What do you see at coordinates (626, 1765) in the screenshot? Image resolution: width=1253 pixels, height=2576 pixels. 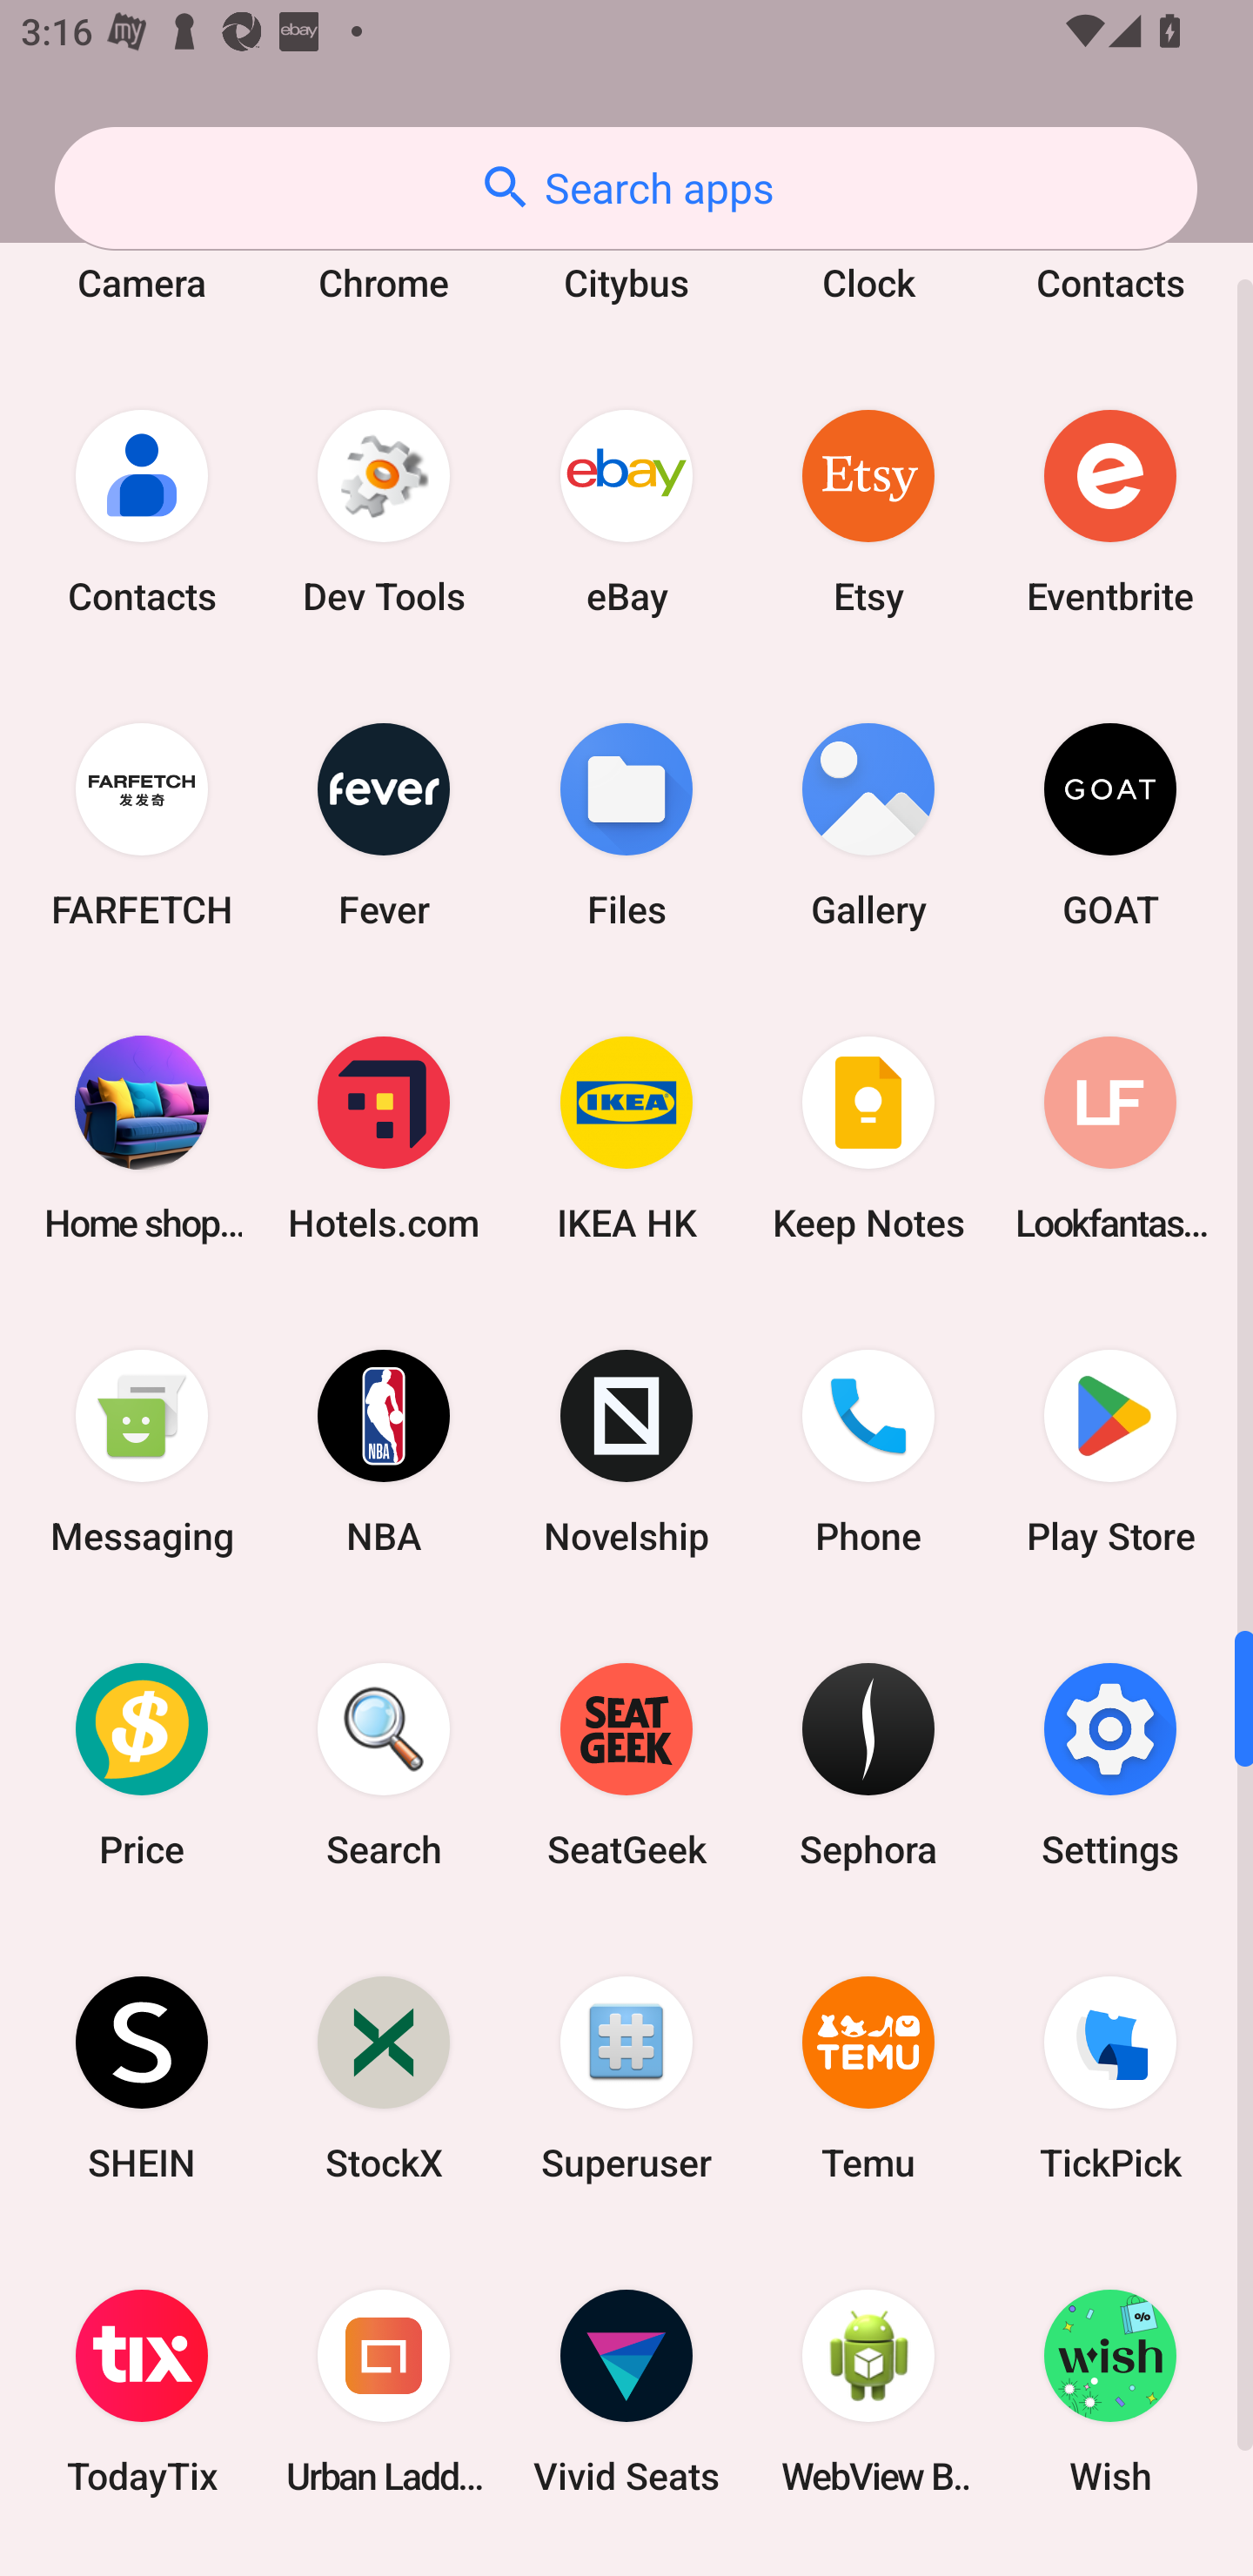 I see `SeatGeek` at bounding box center [626, 1765].